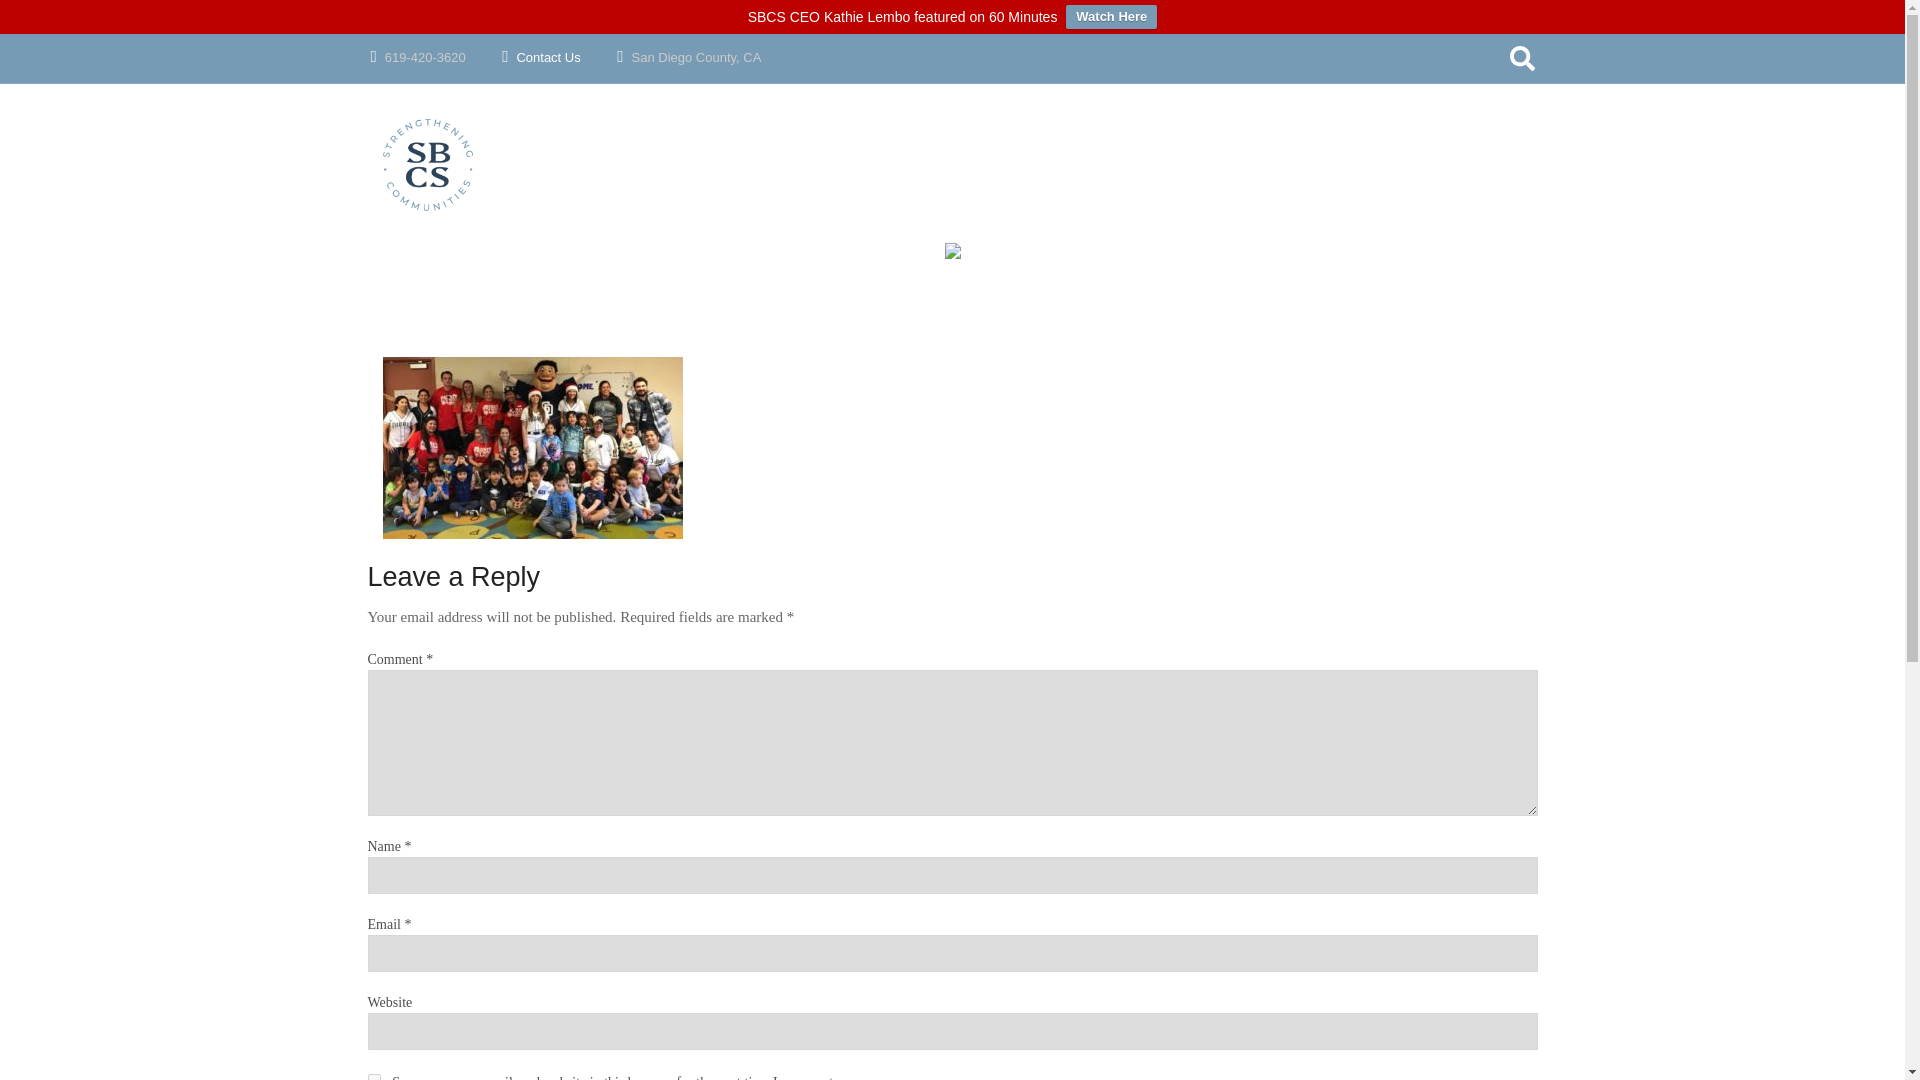 This screenshot has height=1080, width=1920. What do you see at coordinates (794, 134) in the screenshot?
I see `OUR SERVICES` at bounding box center [794, 134].